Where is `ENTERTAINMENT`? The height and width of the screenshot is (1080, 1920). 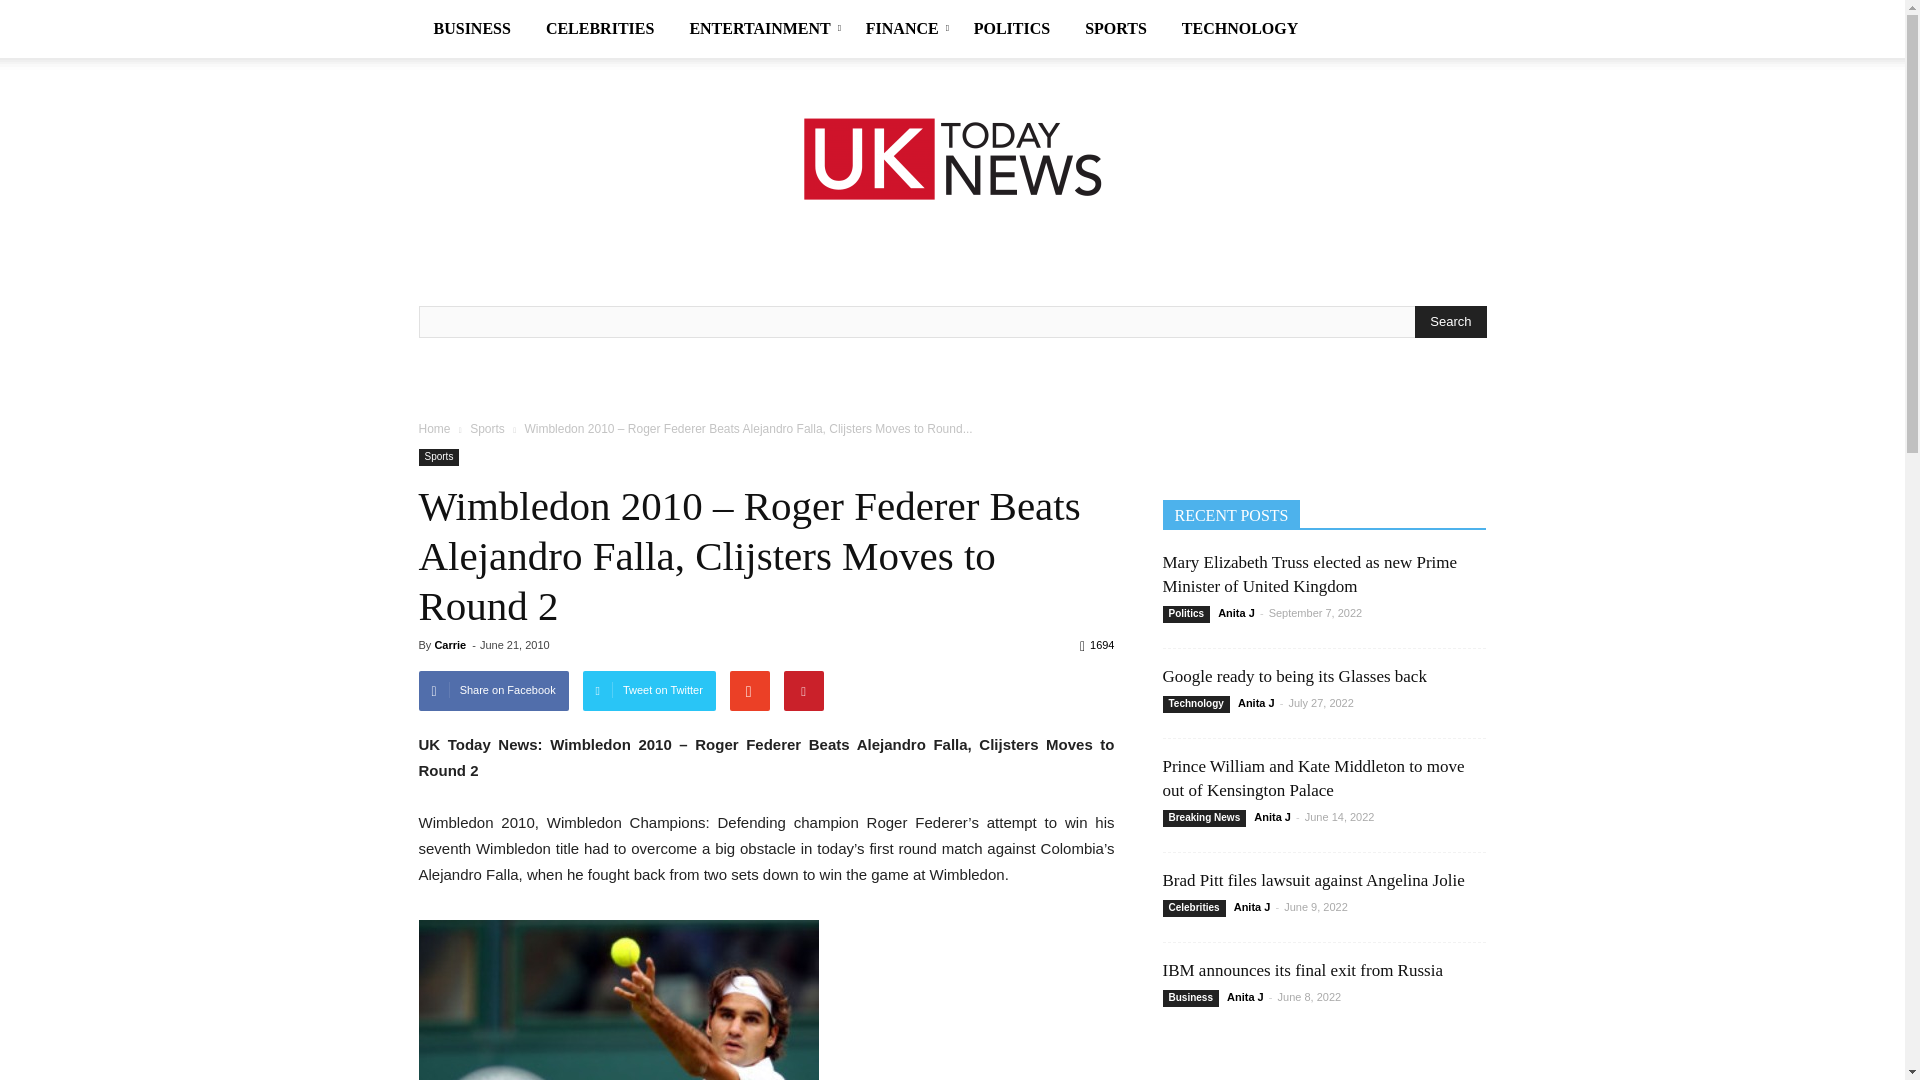 ENTERTAINMENT is located at coordinates (762, 29).